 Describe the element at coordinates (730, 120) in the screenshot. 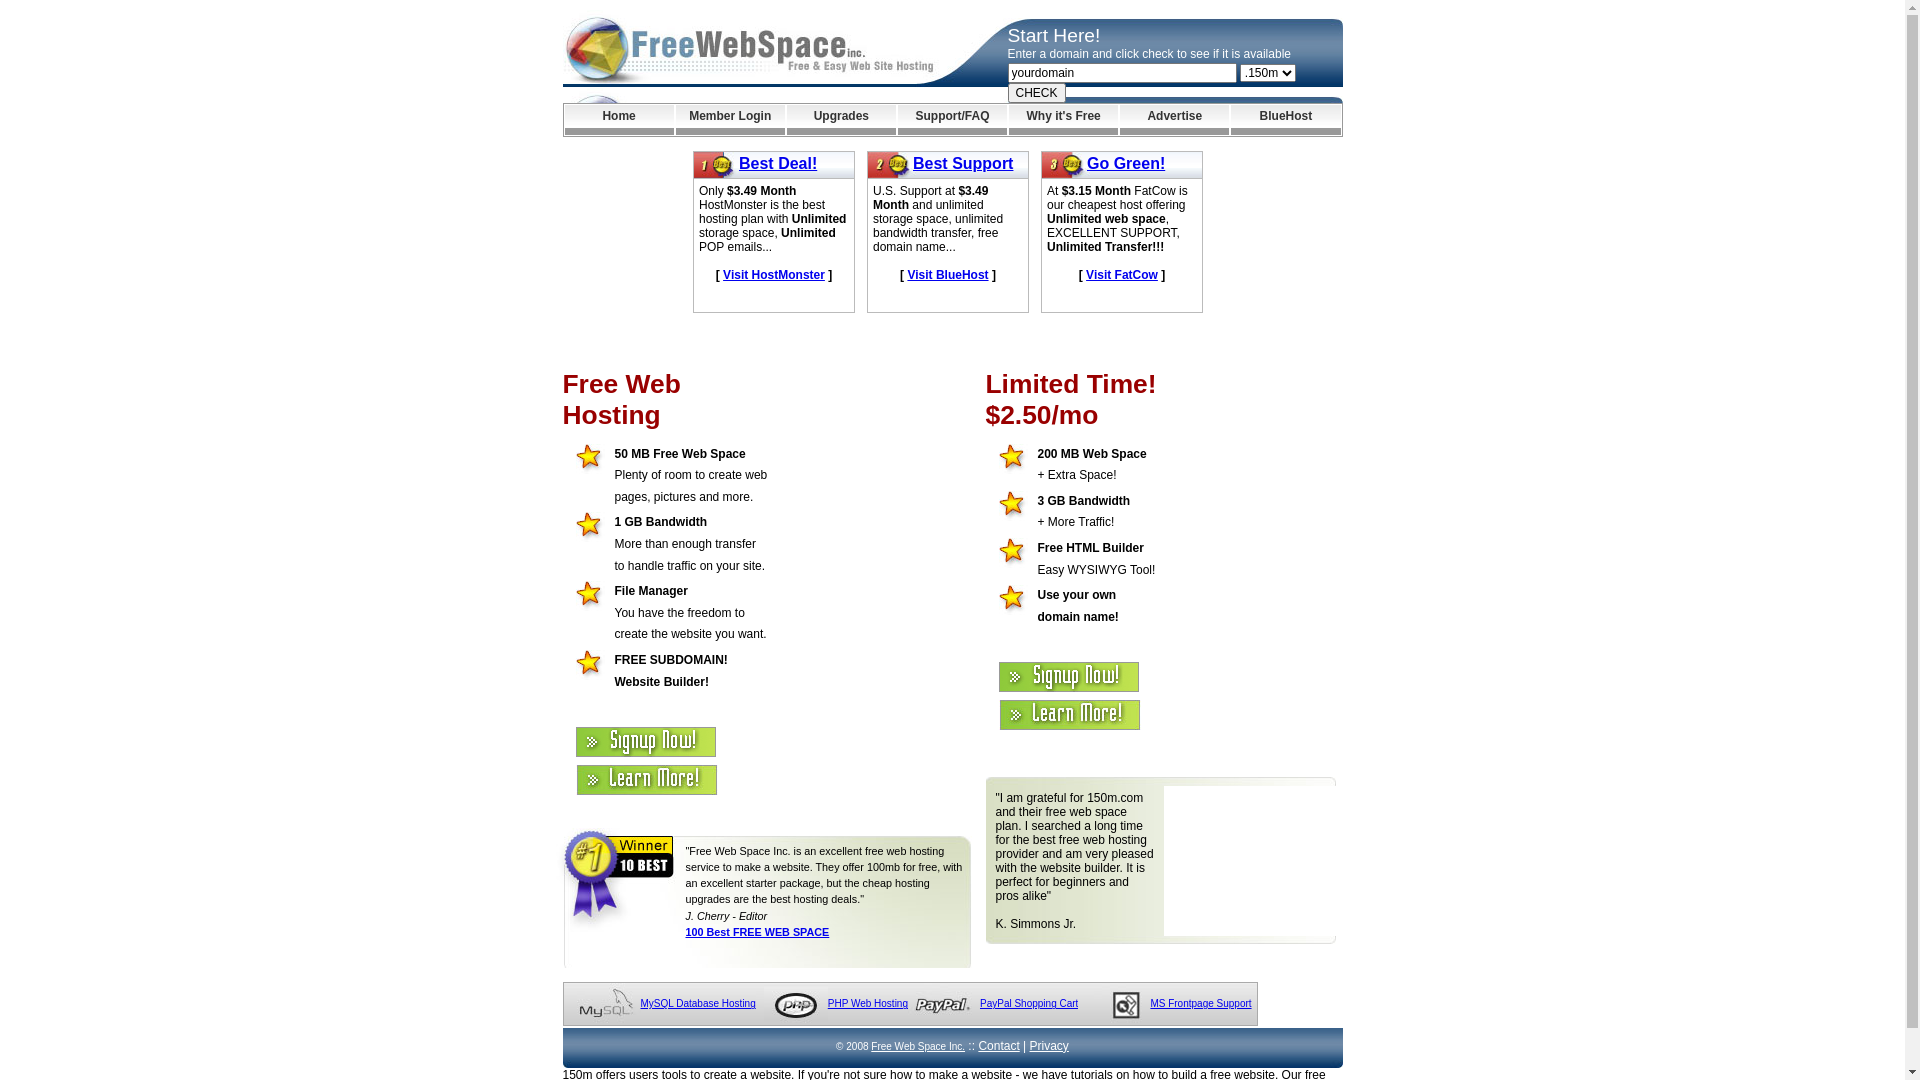

I see `Member Login` at that location.